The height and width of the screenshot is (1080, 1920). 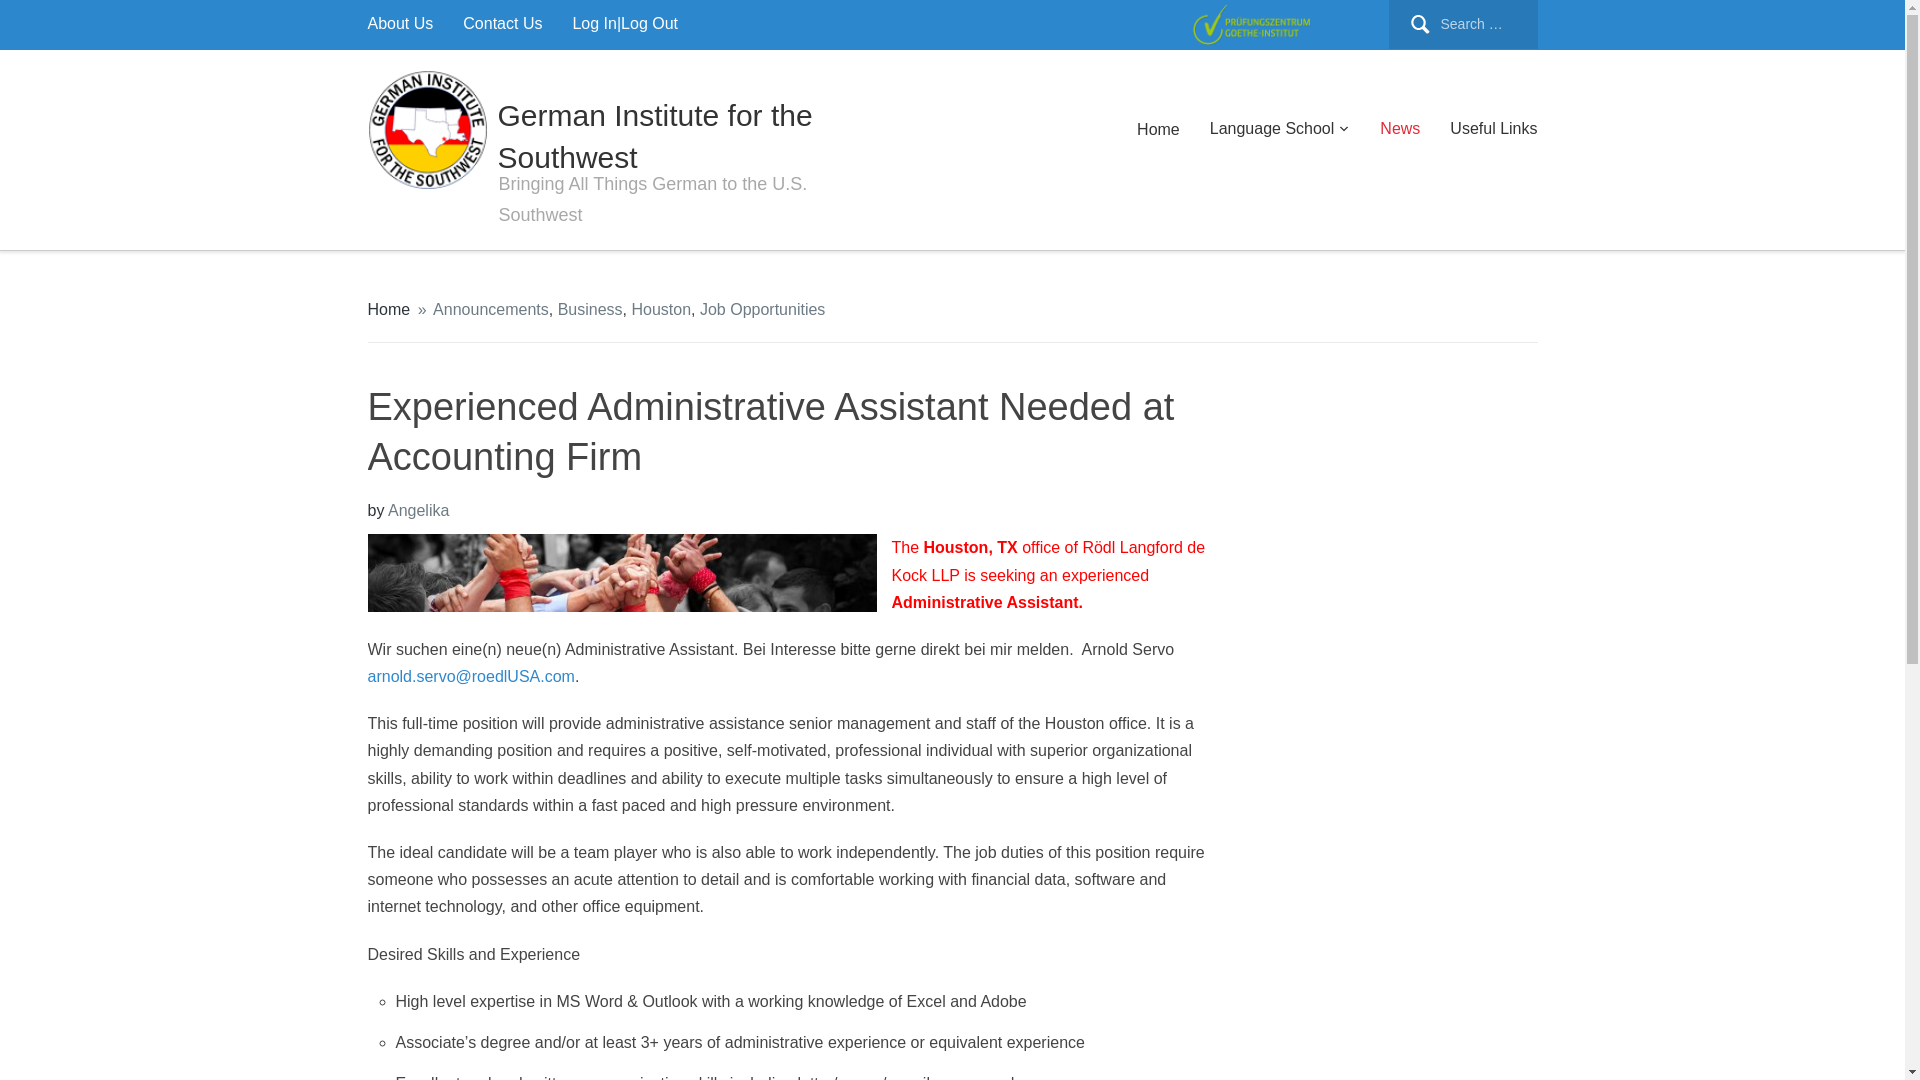 I want to click on Search, so click(x=54, y=24).